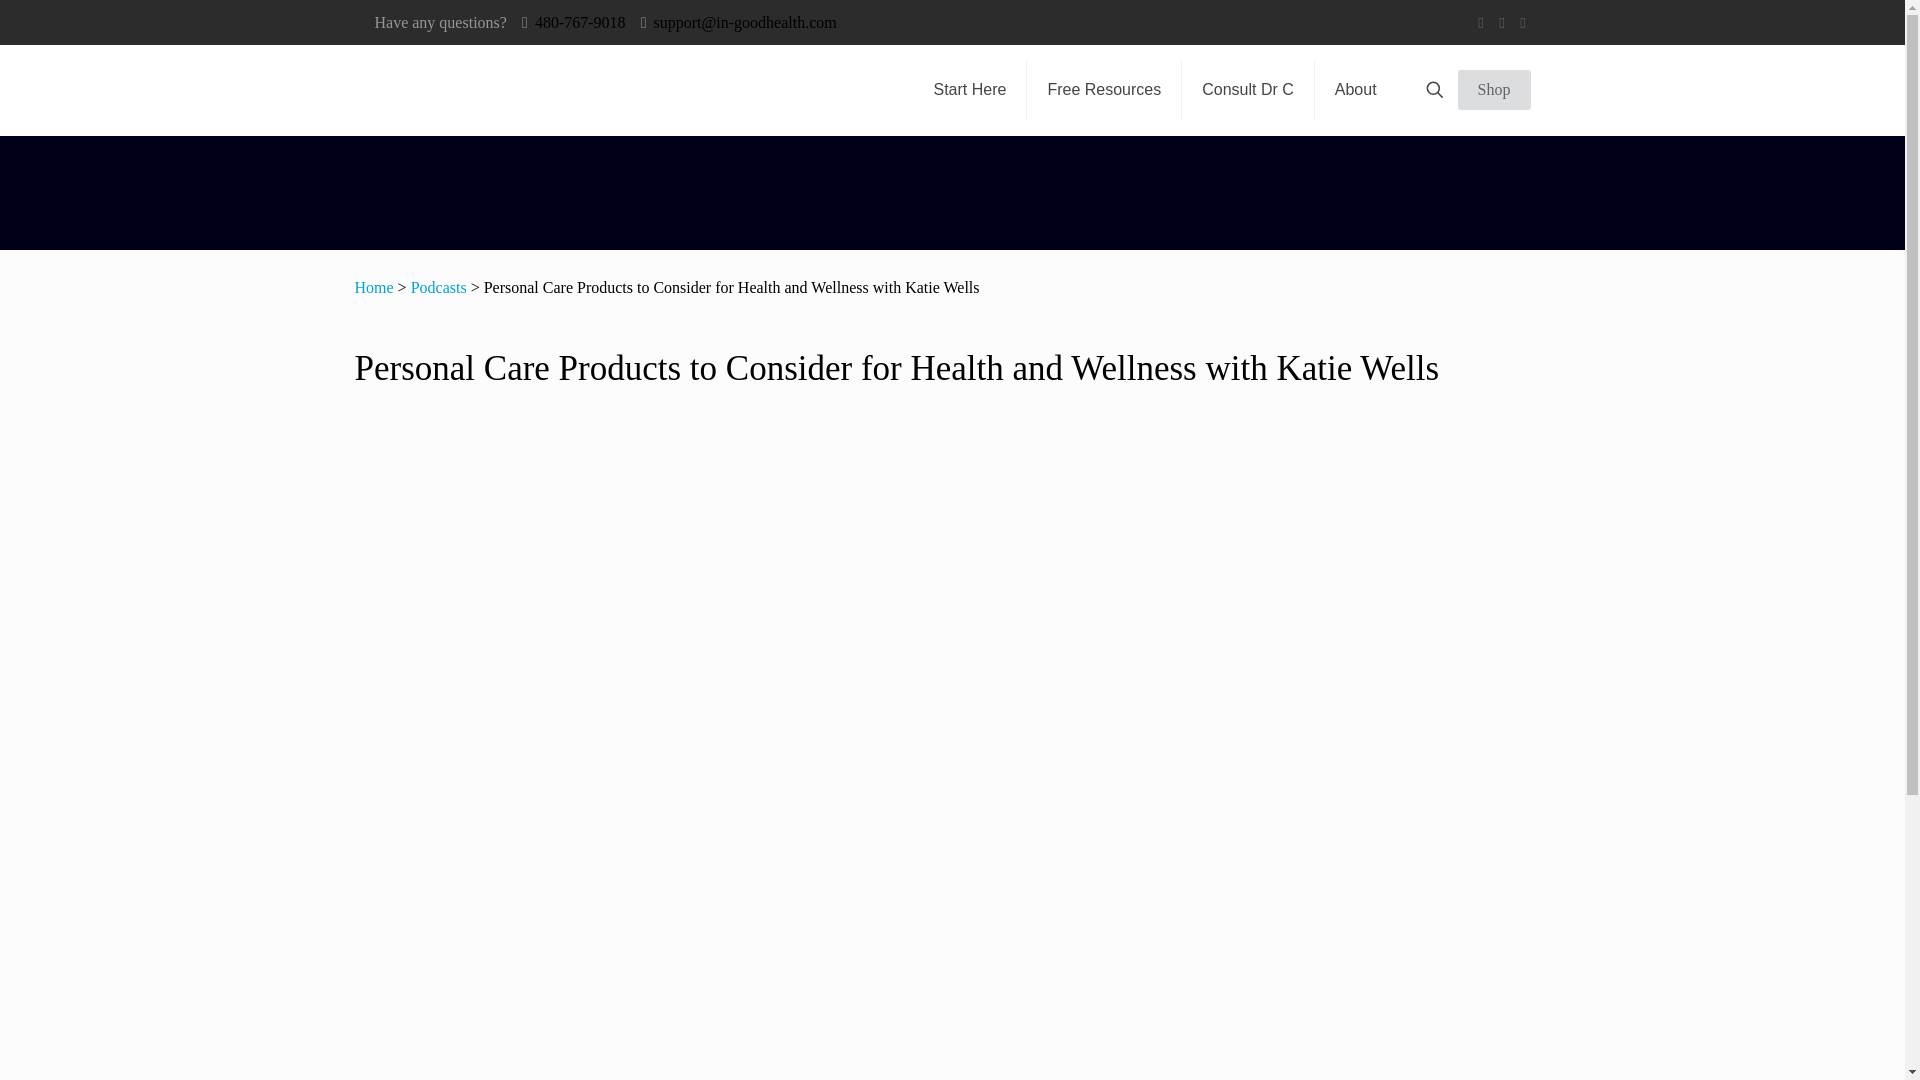 The width and height of the screenshot is (1920, 1080). What do you see at coordinates (373, 286) in the screenshot?
I see `Home` at bounding box center [373, 286].